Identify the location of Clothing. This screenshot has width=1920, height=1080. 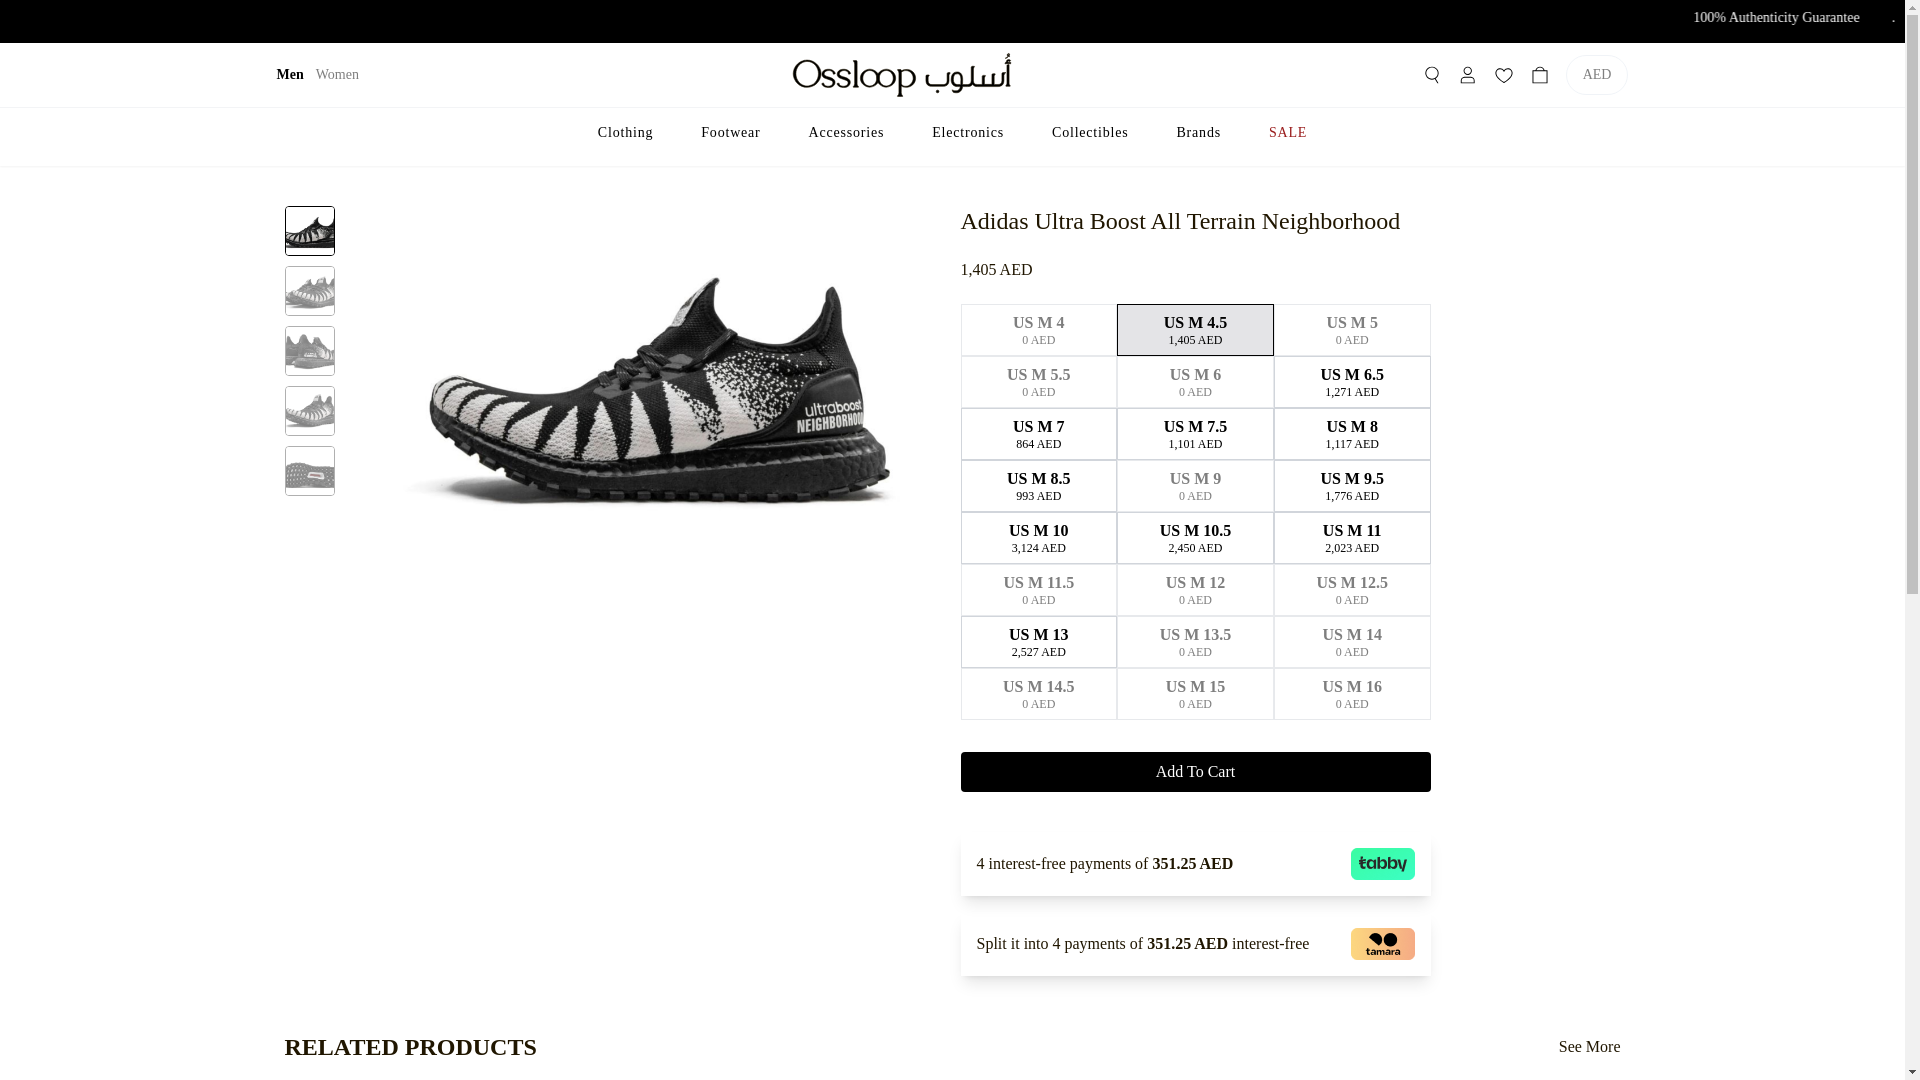
(624, 132).